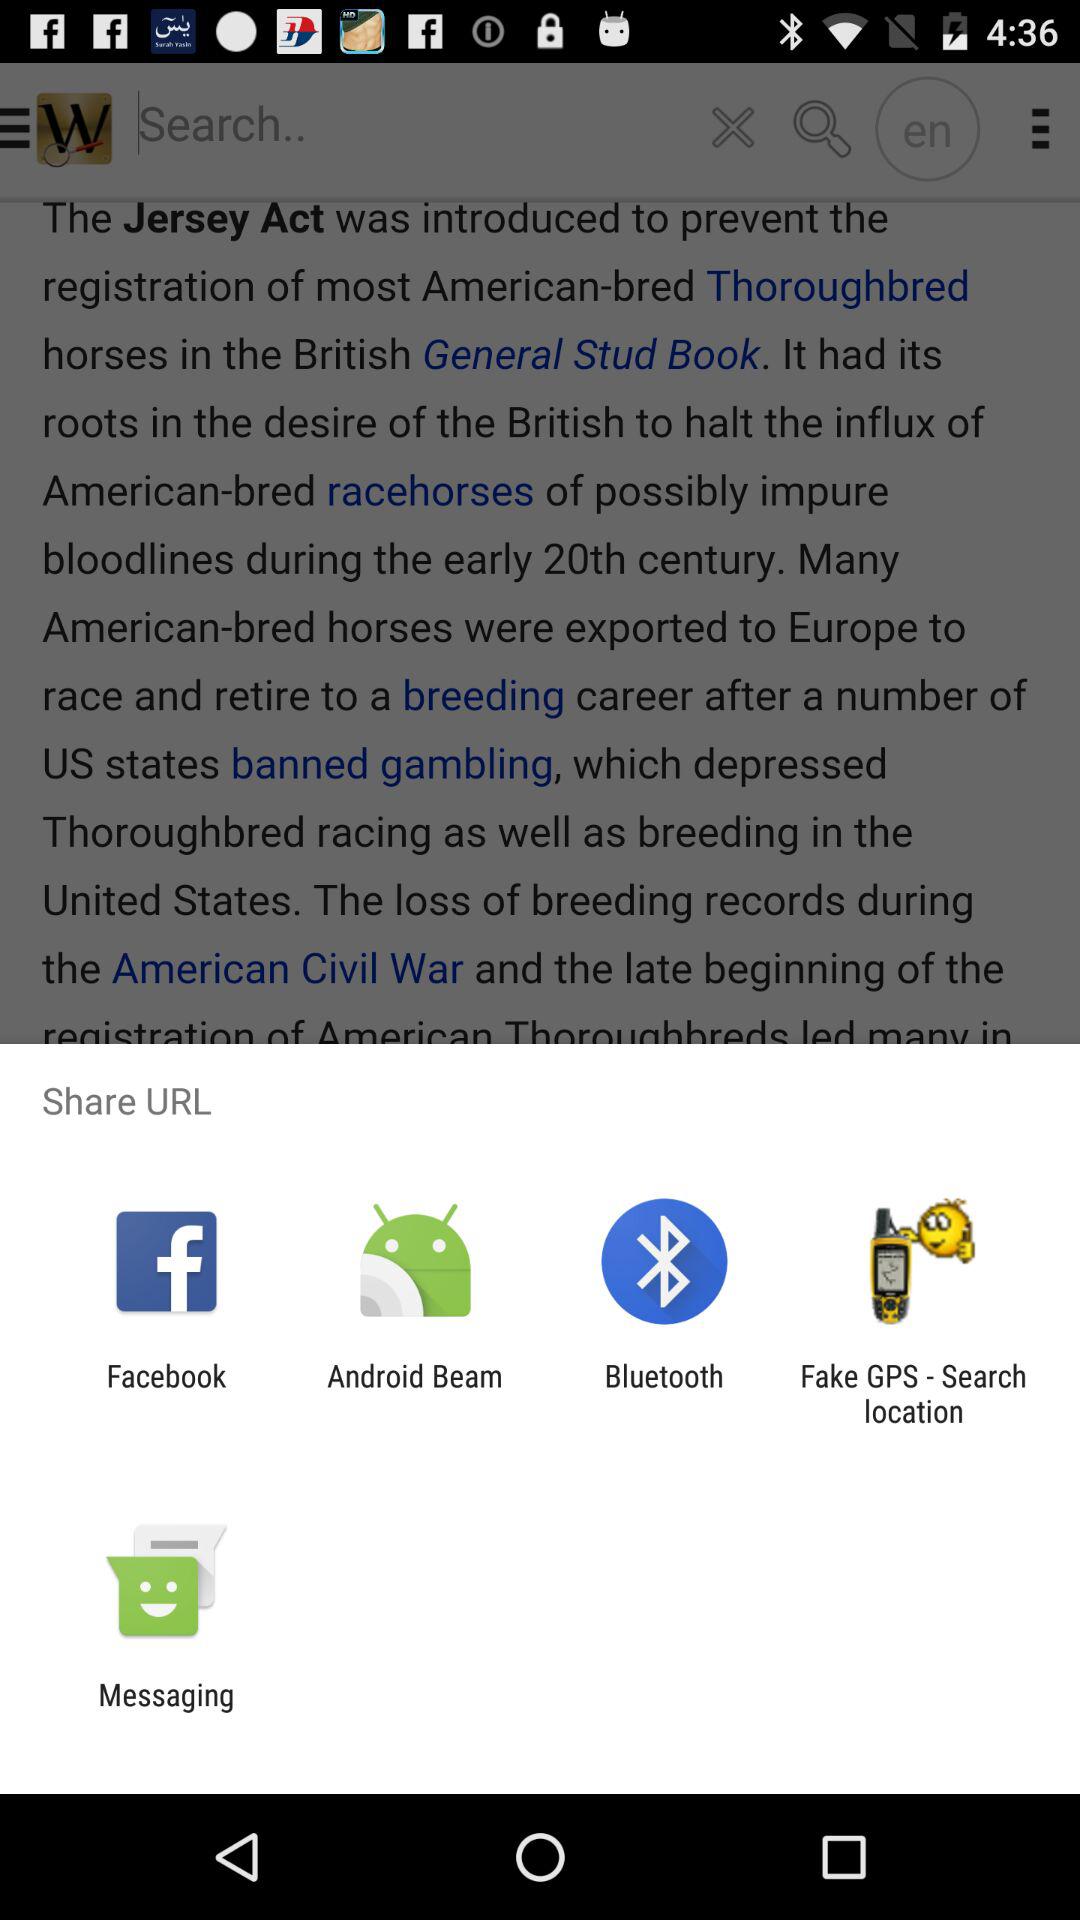  What do you see at coordinates (166, 1712) in the screenshot?
I see `choose the messaging item` at bounding box center [166, 1712].